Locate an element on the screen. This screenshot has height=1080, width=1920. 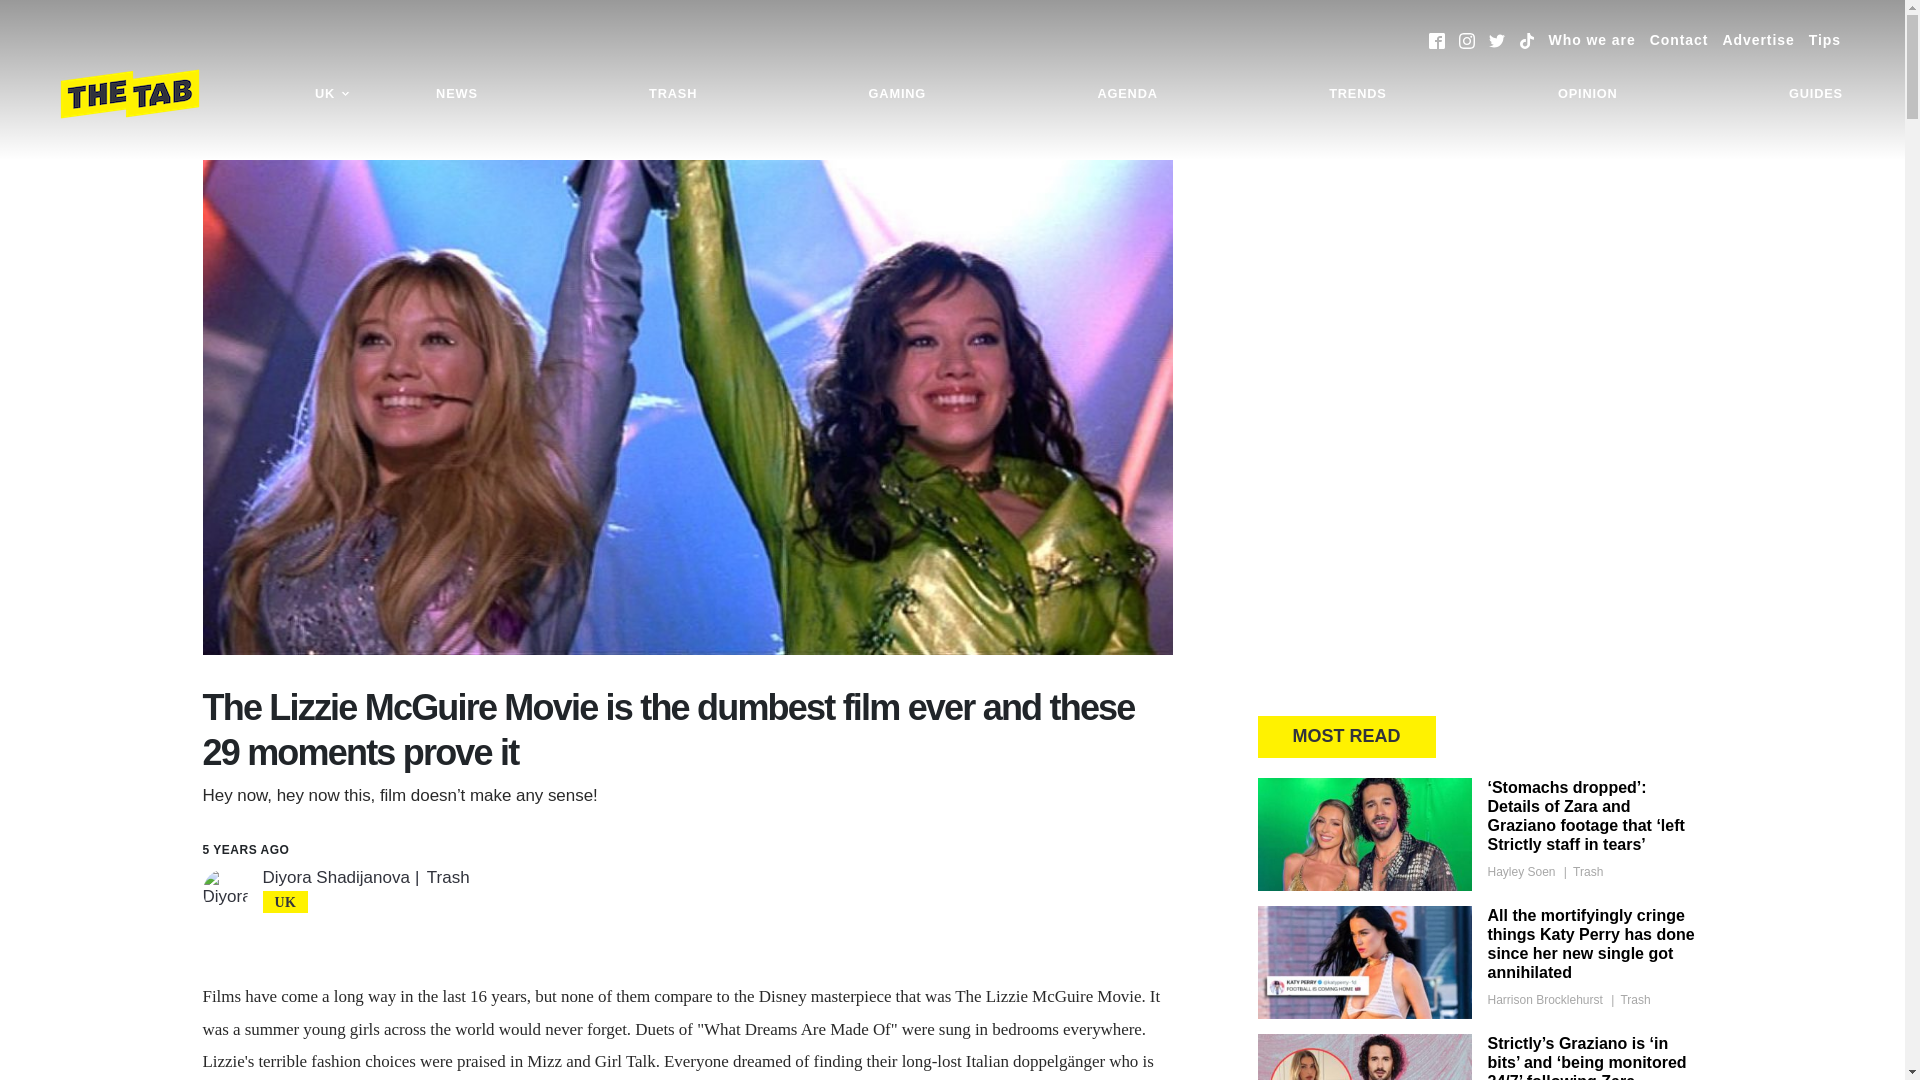
Contact is located at coordinates (1678, 40).